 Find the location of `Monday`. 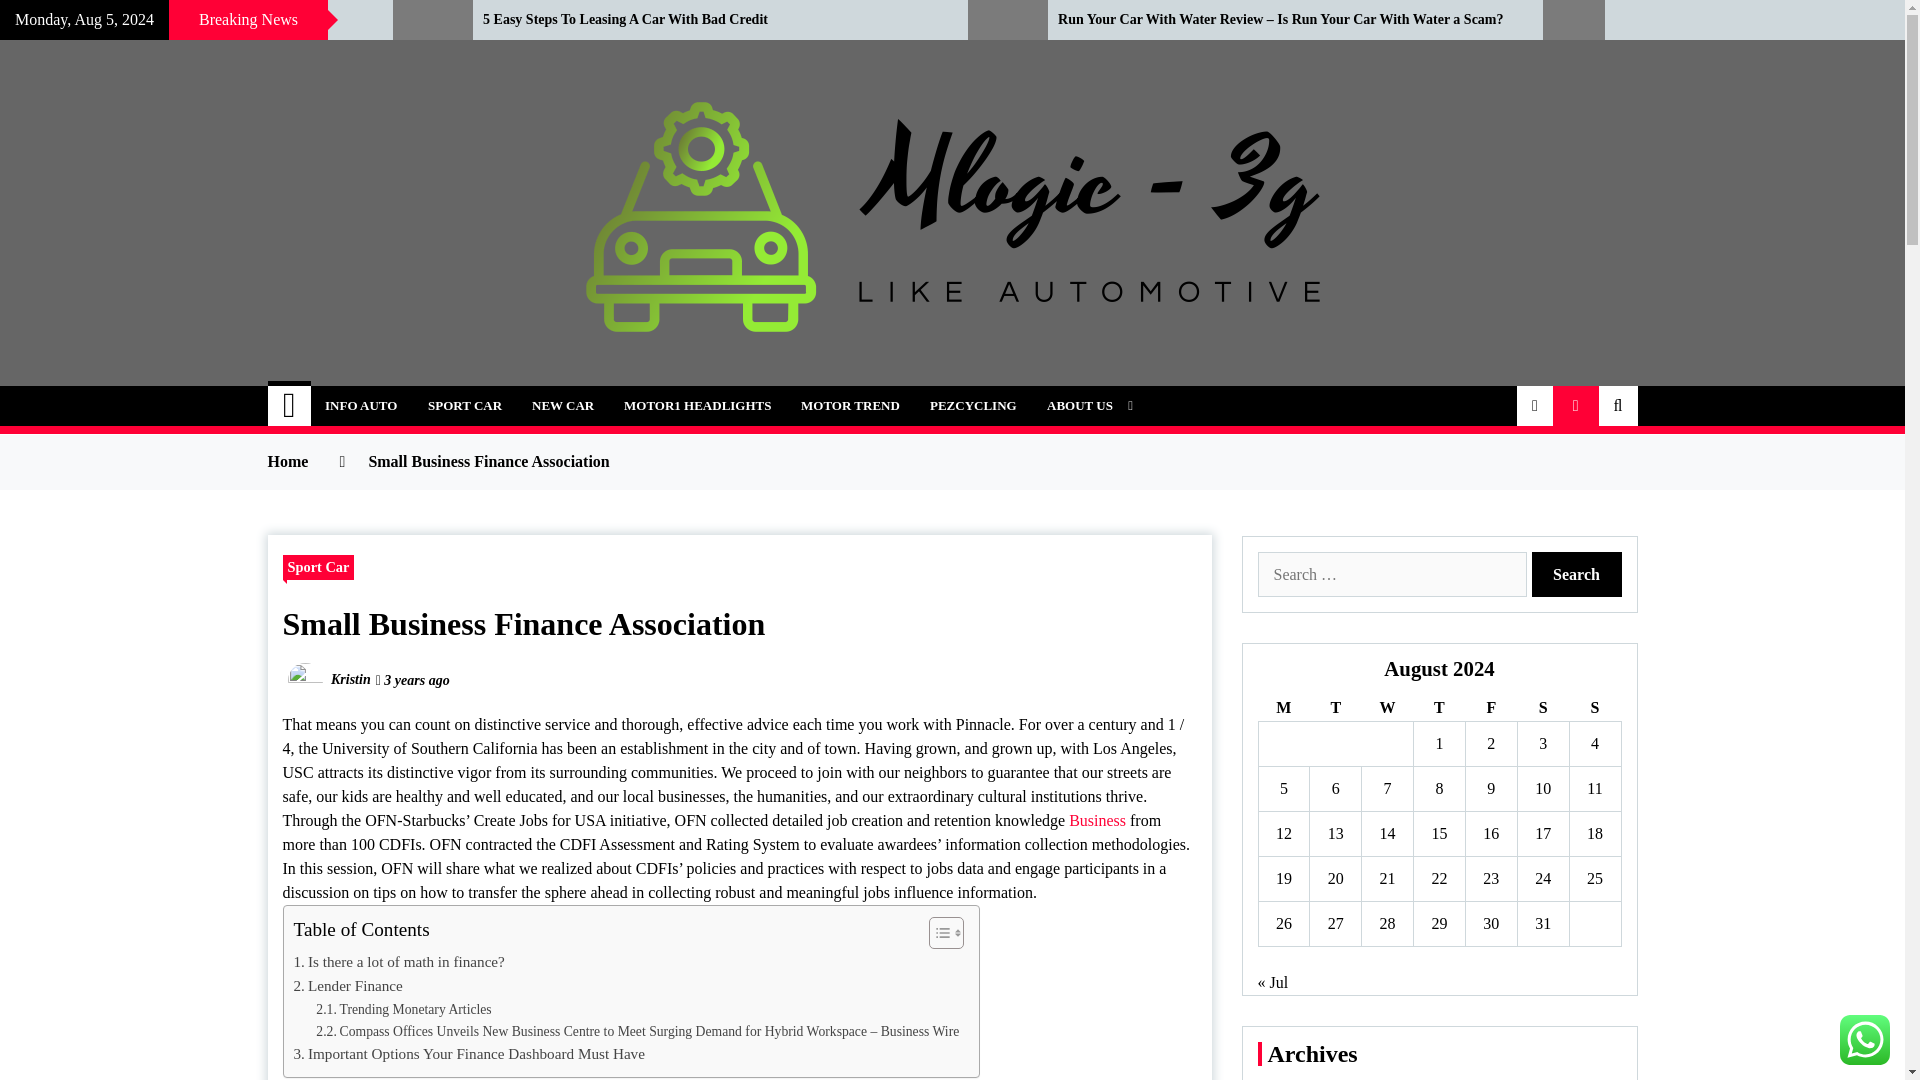

Monday is located at coordinates (1283, 708).